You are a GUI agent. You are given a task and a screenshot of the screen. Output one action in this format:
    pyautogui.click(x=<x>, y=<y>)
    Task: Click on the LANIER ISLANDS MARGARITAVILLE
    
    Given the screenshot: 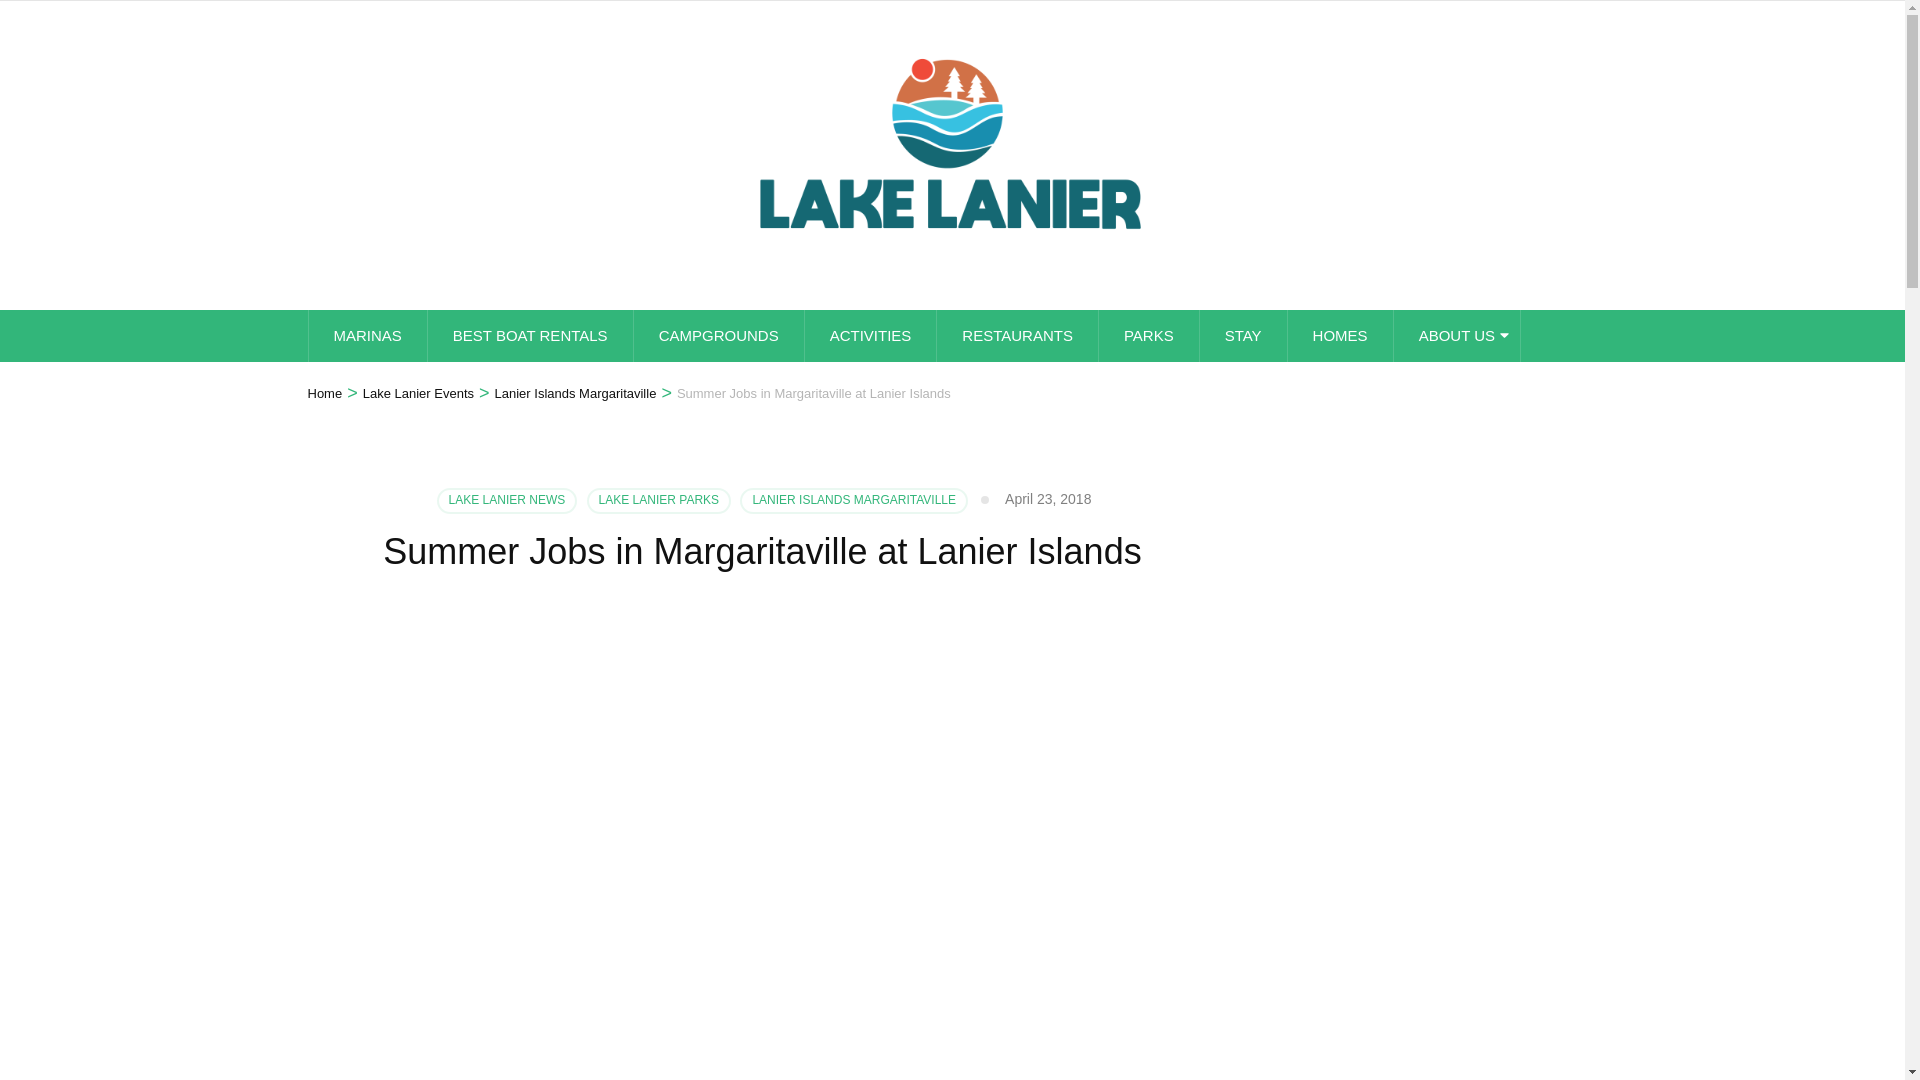 What is the action you would take?
    pyautogui.click(x=853, y=501)
    